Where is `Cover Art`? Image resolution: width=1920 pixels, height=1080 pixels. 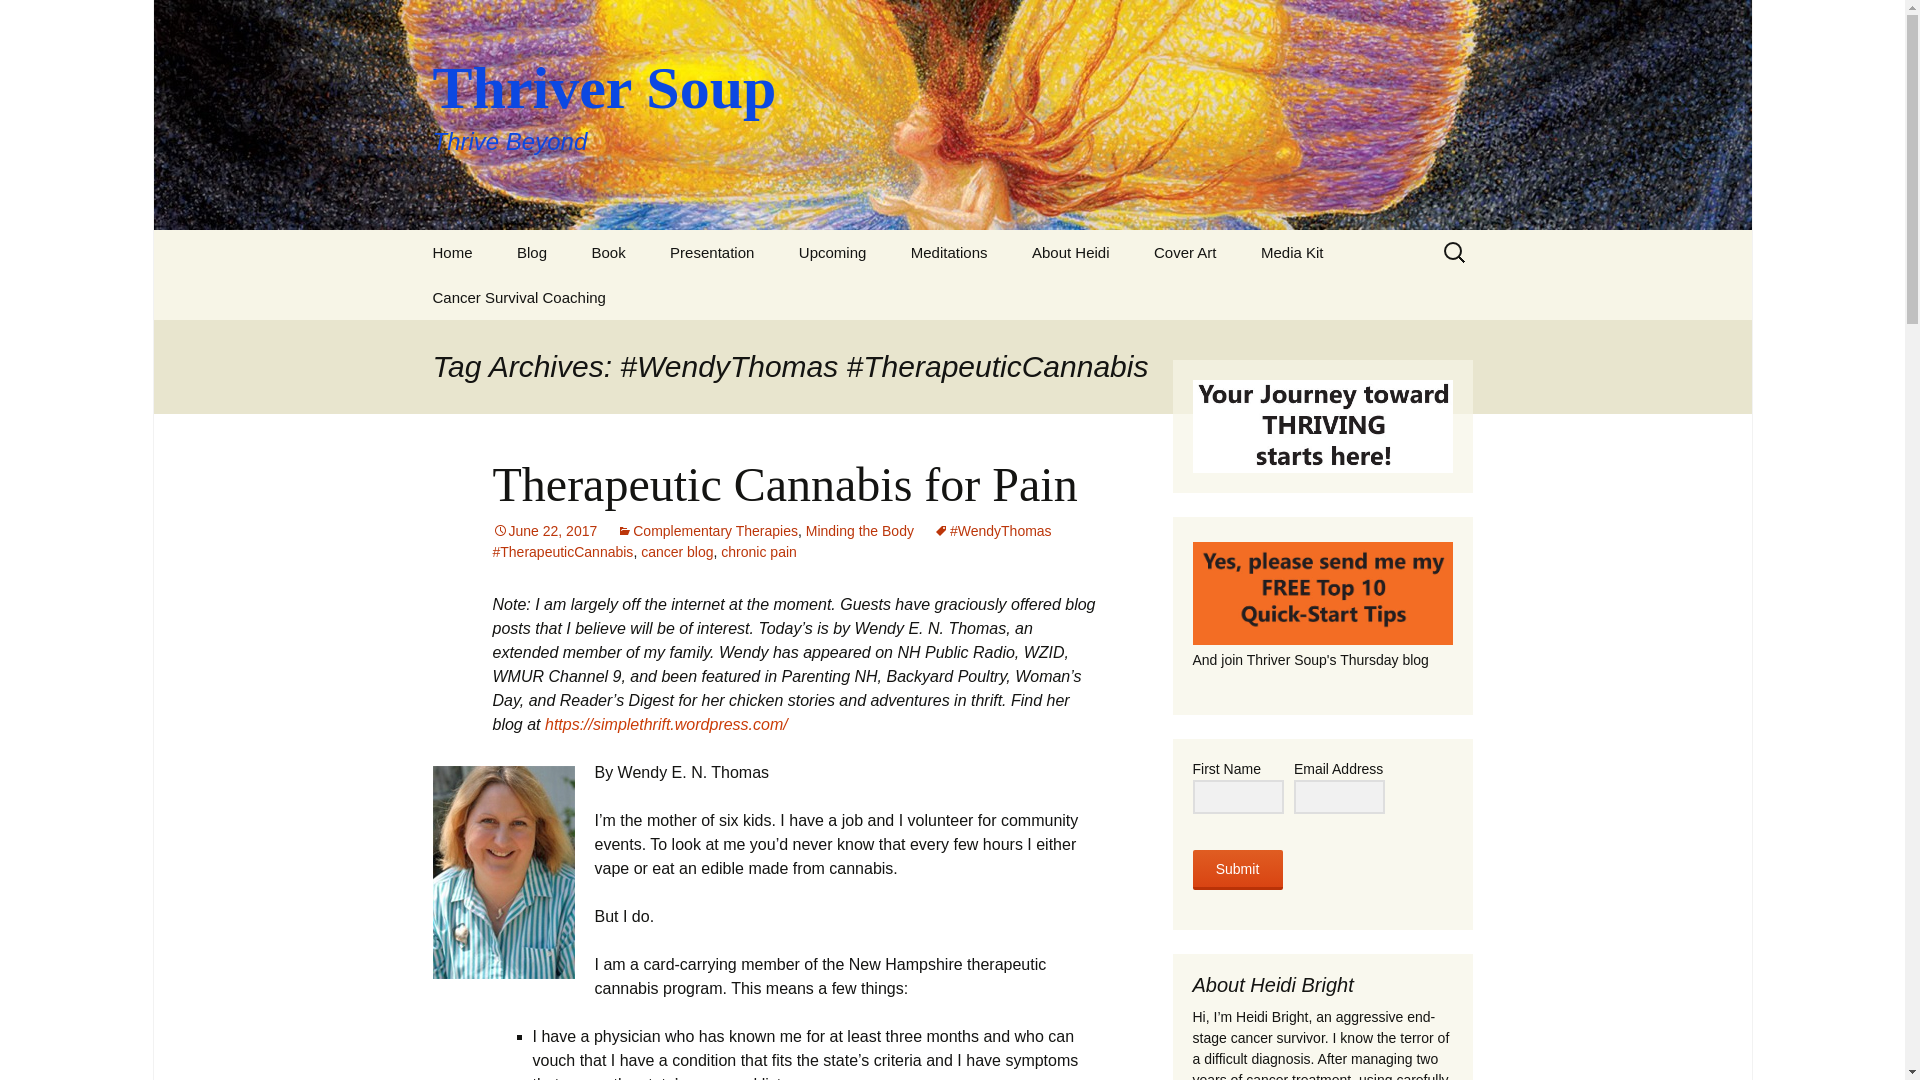
Cover Art is located at coordinates (1185, 252).